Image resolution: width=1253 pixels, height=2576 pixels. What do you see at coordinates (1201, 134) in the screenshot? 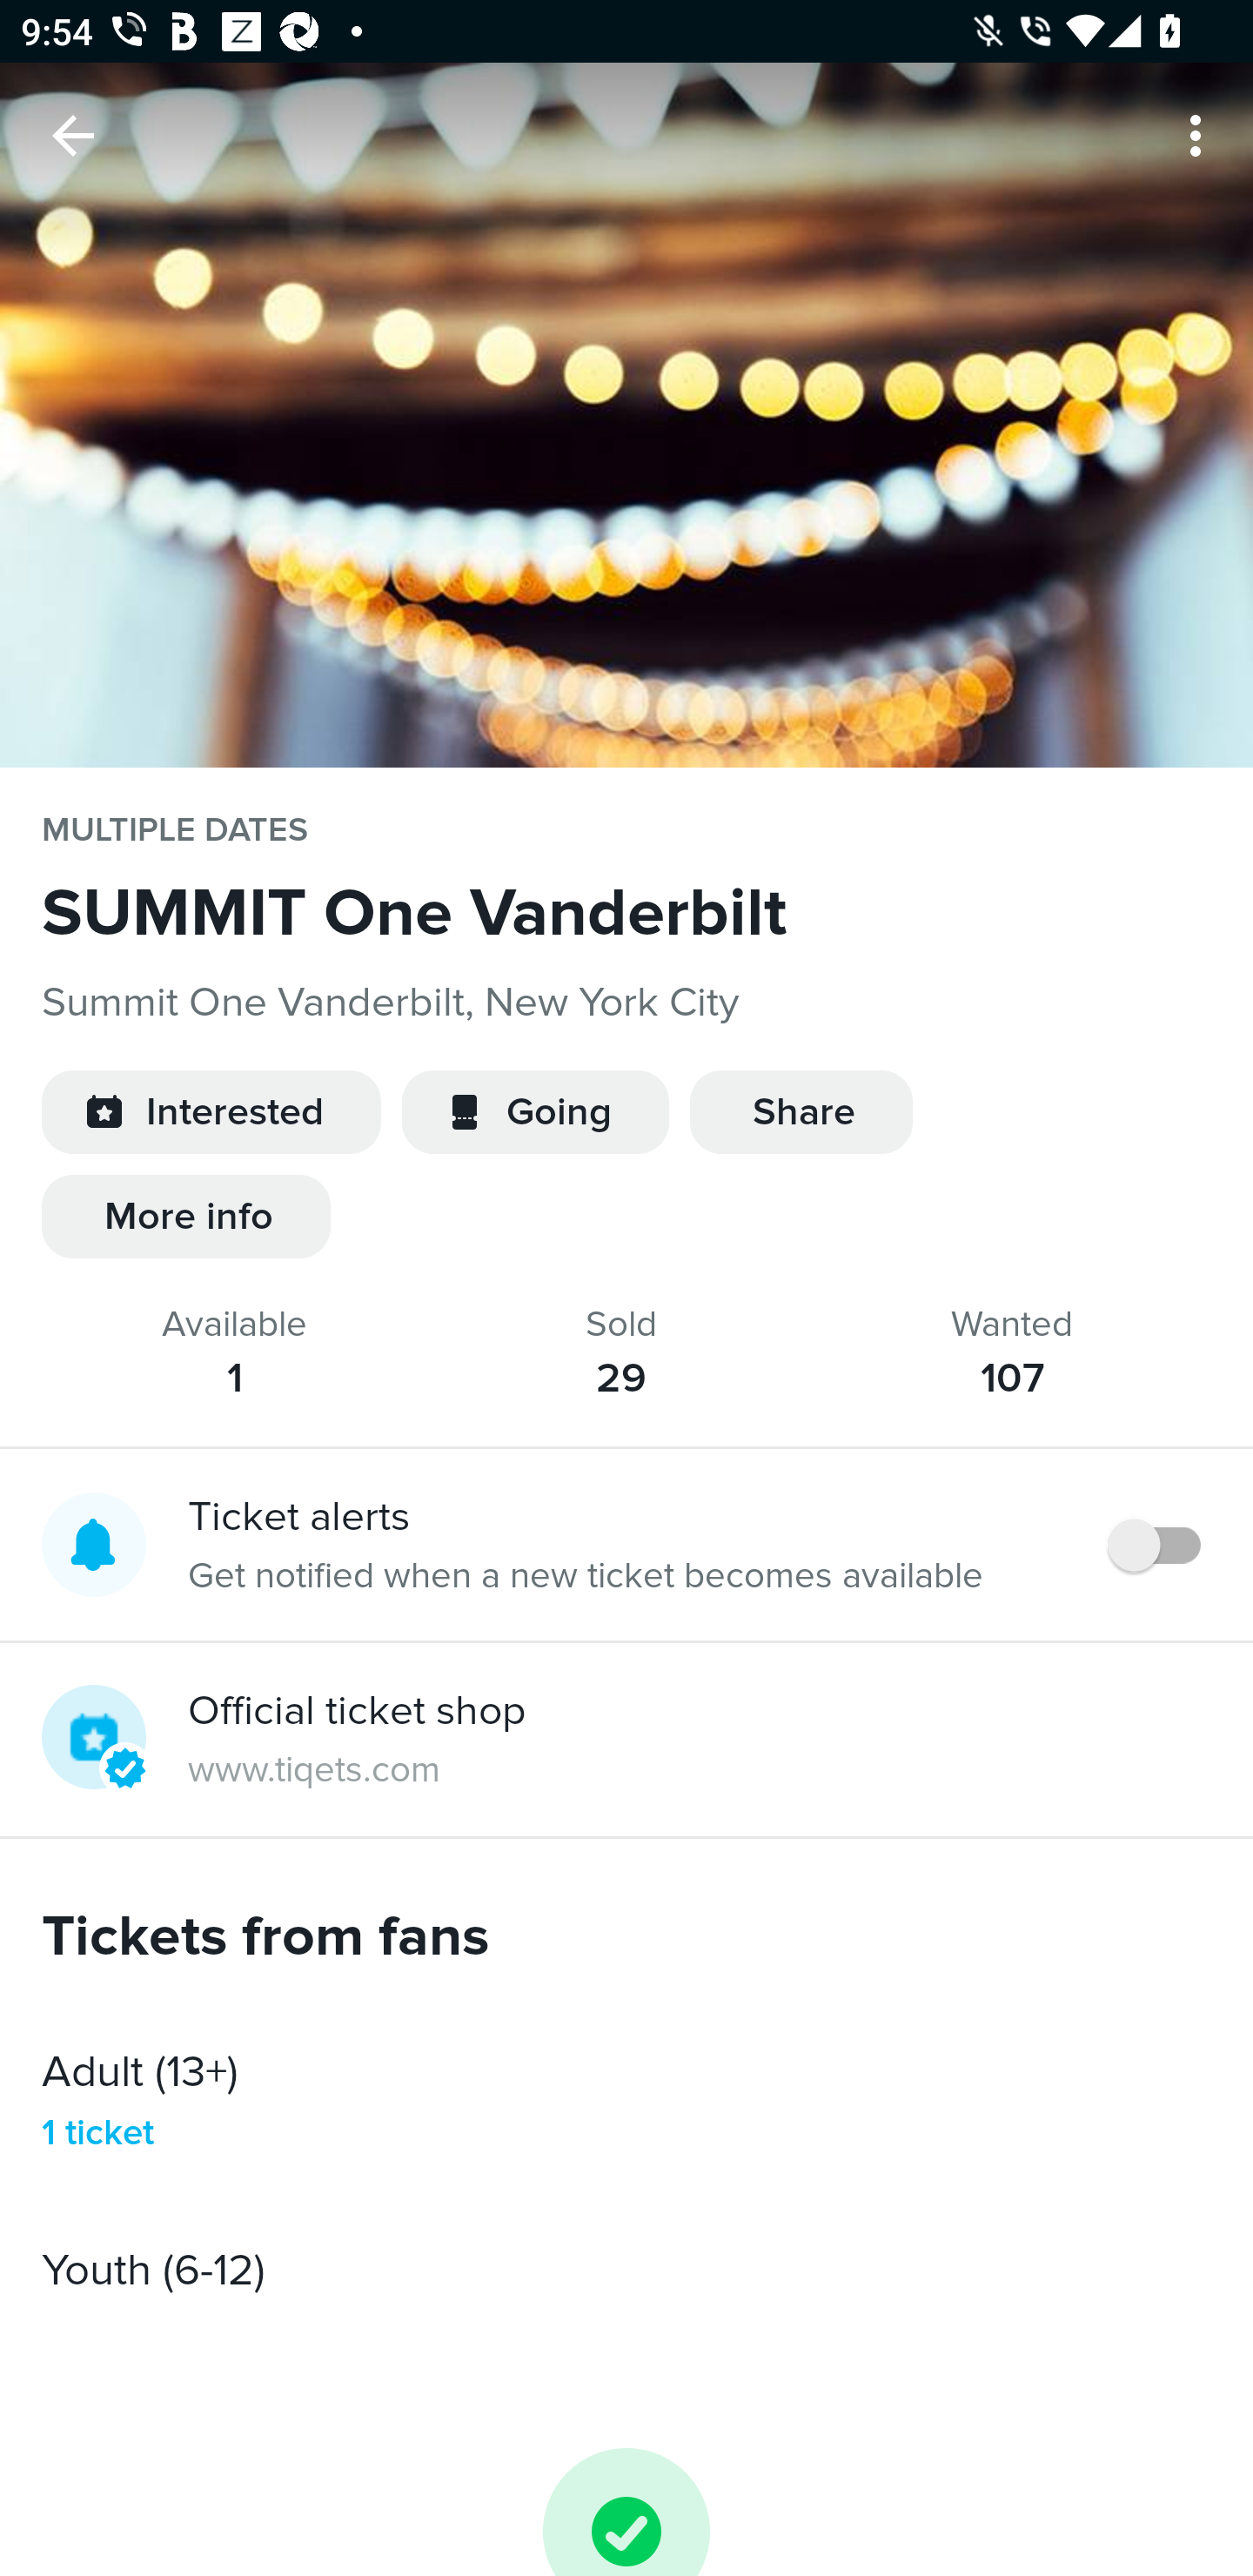
I see `More options` at bounding box center [1201, 134].